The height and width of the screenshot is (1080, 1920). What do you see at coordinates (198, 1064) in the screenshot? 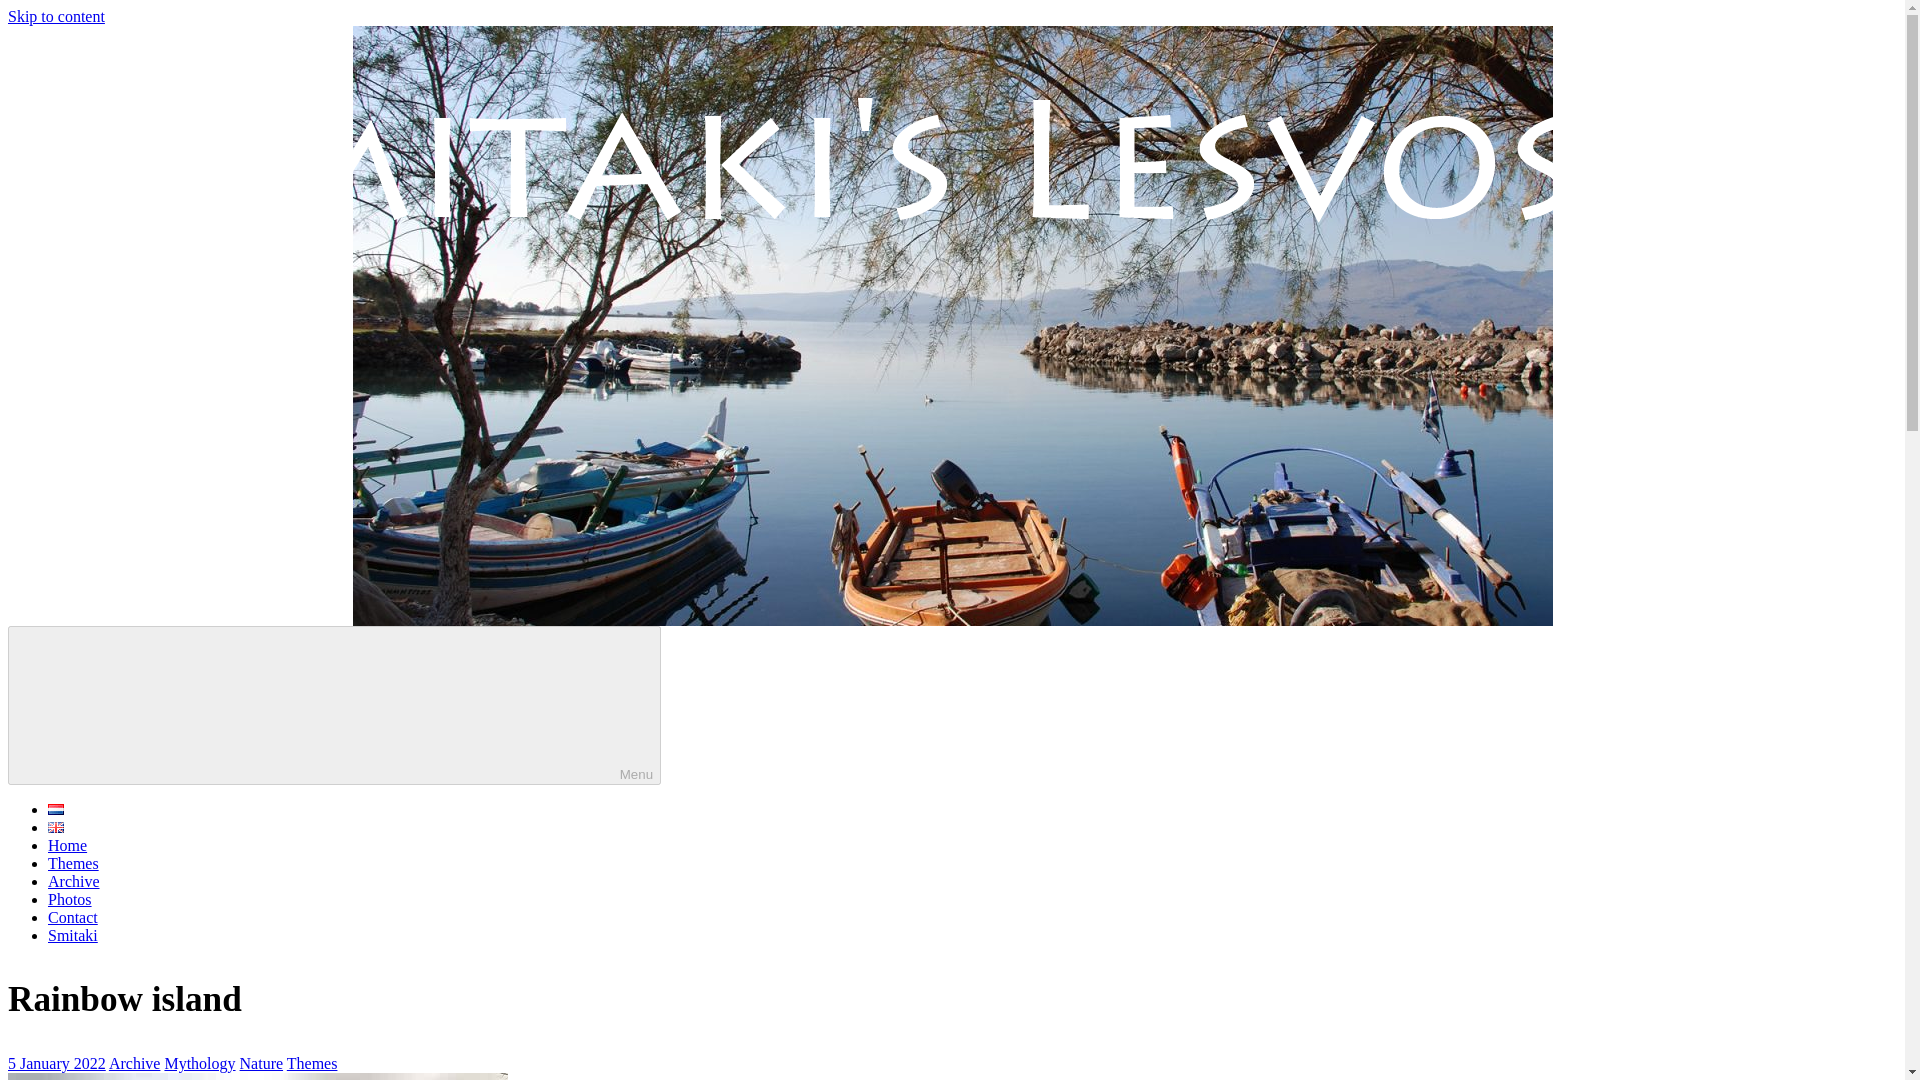
I see `Mythology` at bounding box center [198, 1064].